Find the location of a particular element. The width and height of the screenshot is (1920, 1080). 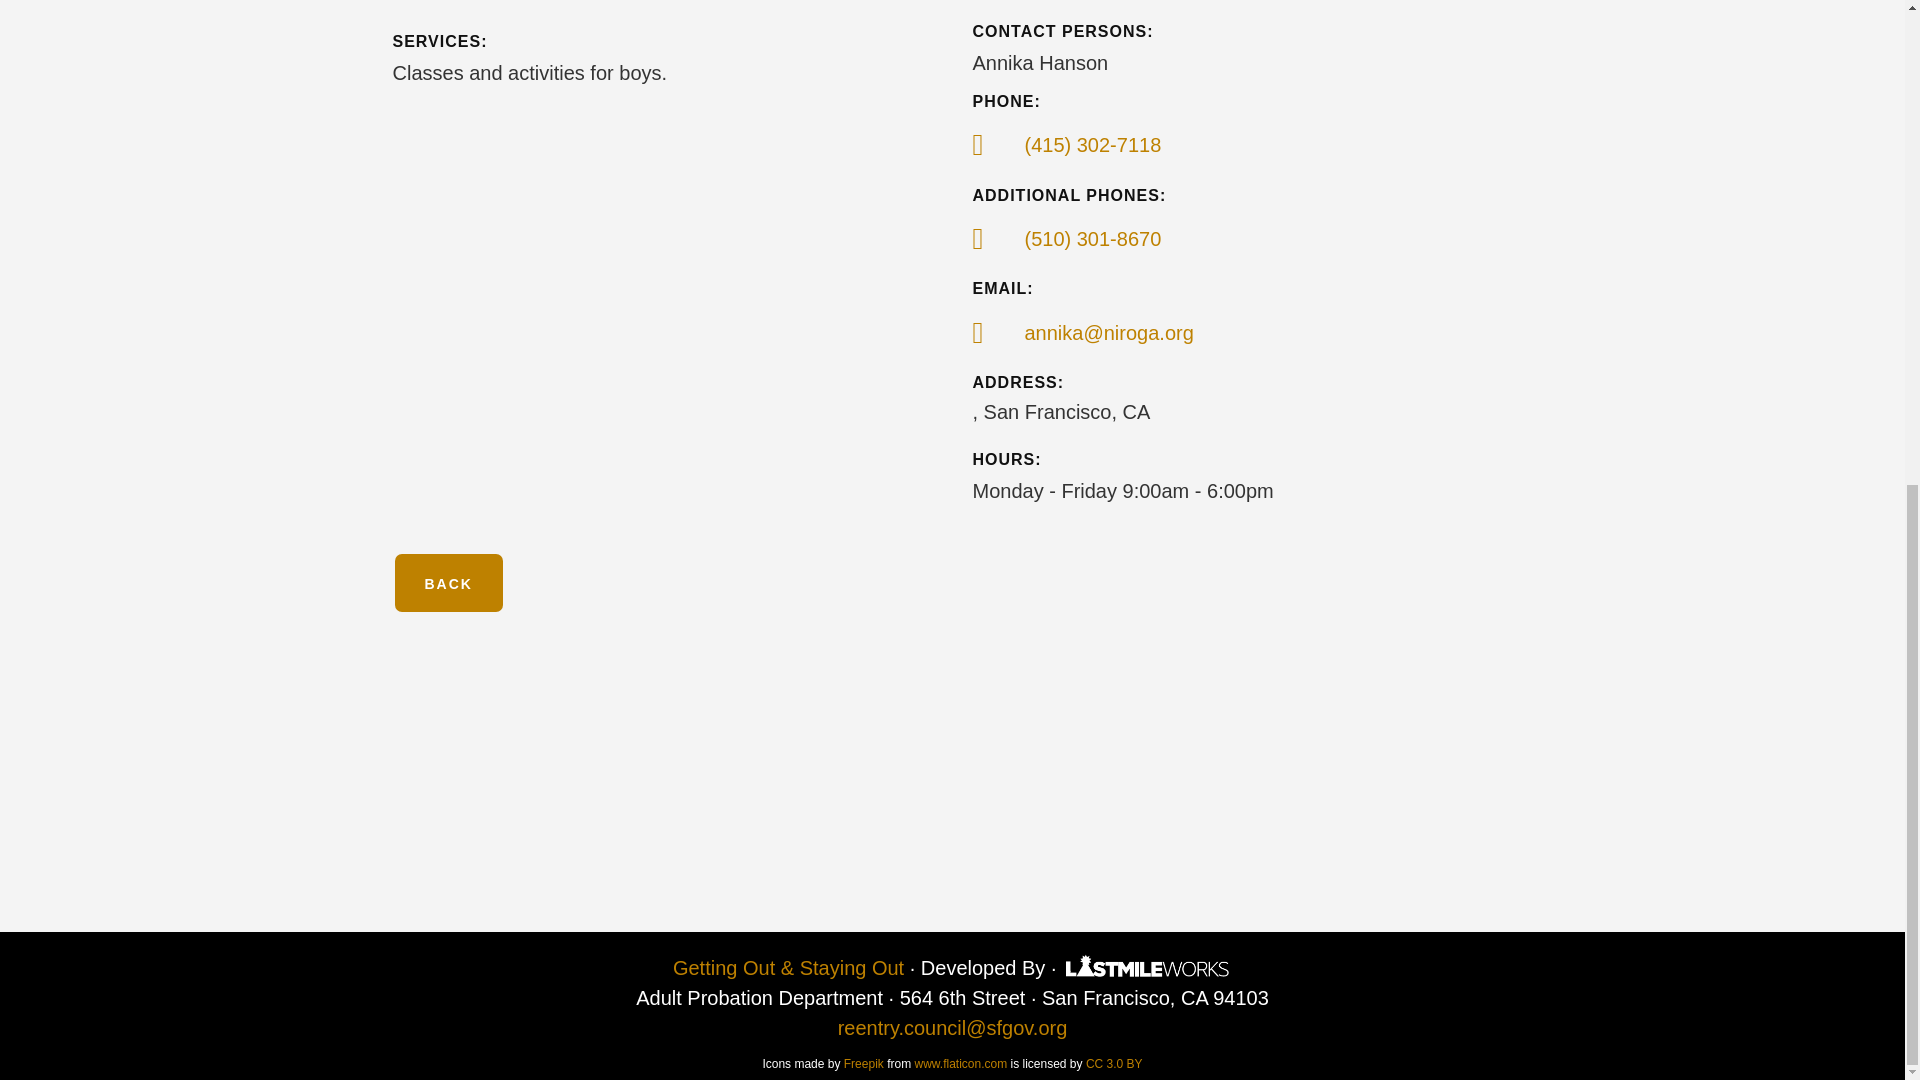

Freepik is located at coordinates (864, 1064).